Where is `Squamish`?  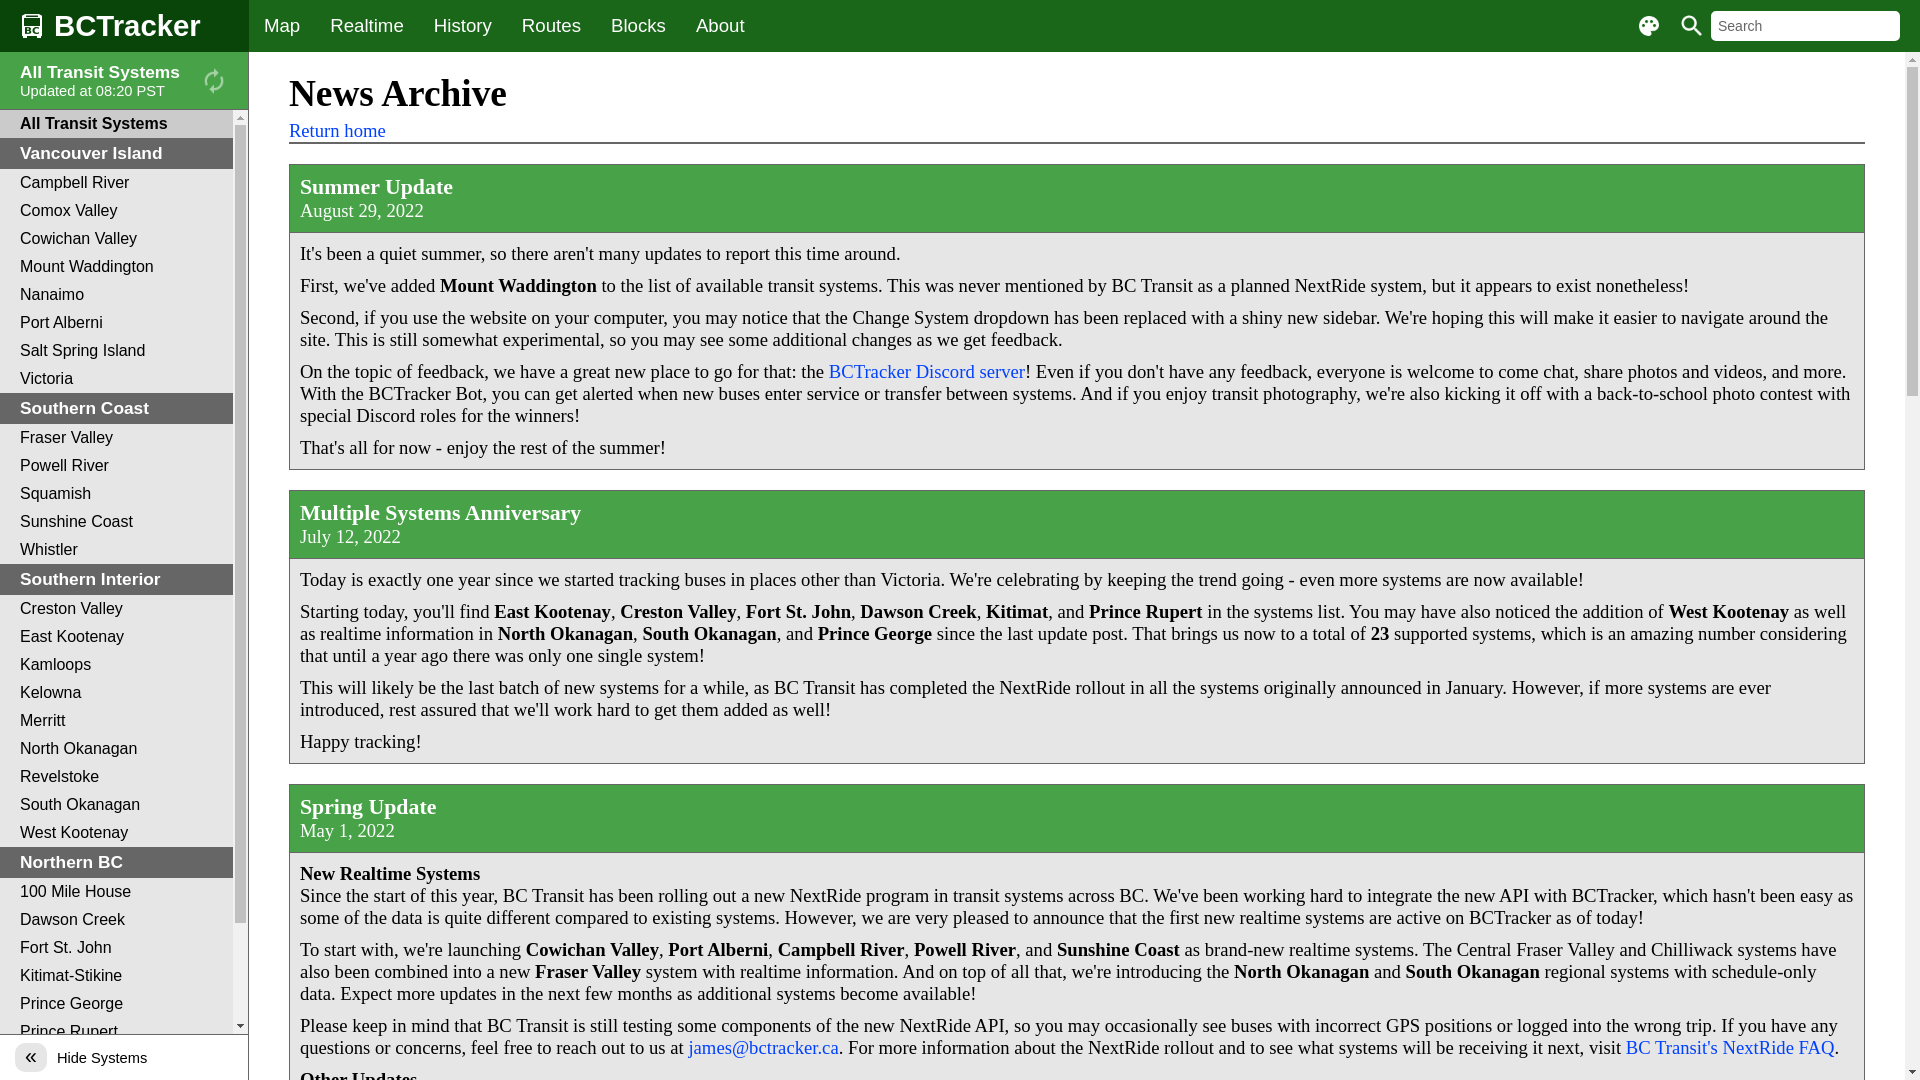
Squamish is located at coordinates (116, 494).